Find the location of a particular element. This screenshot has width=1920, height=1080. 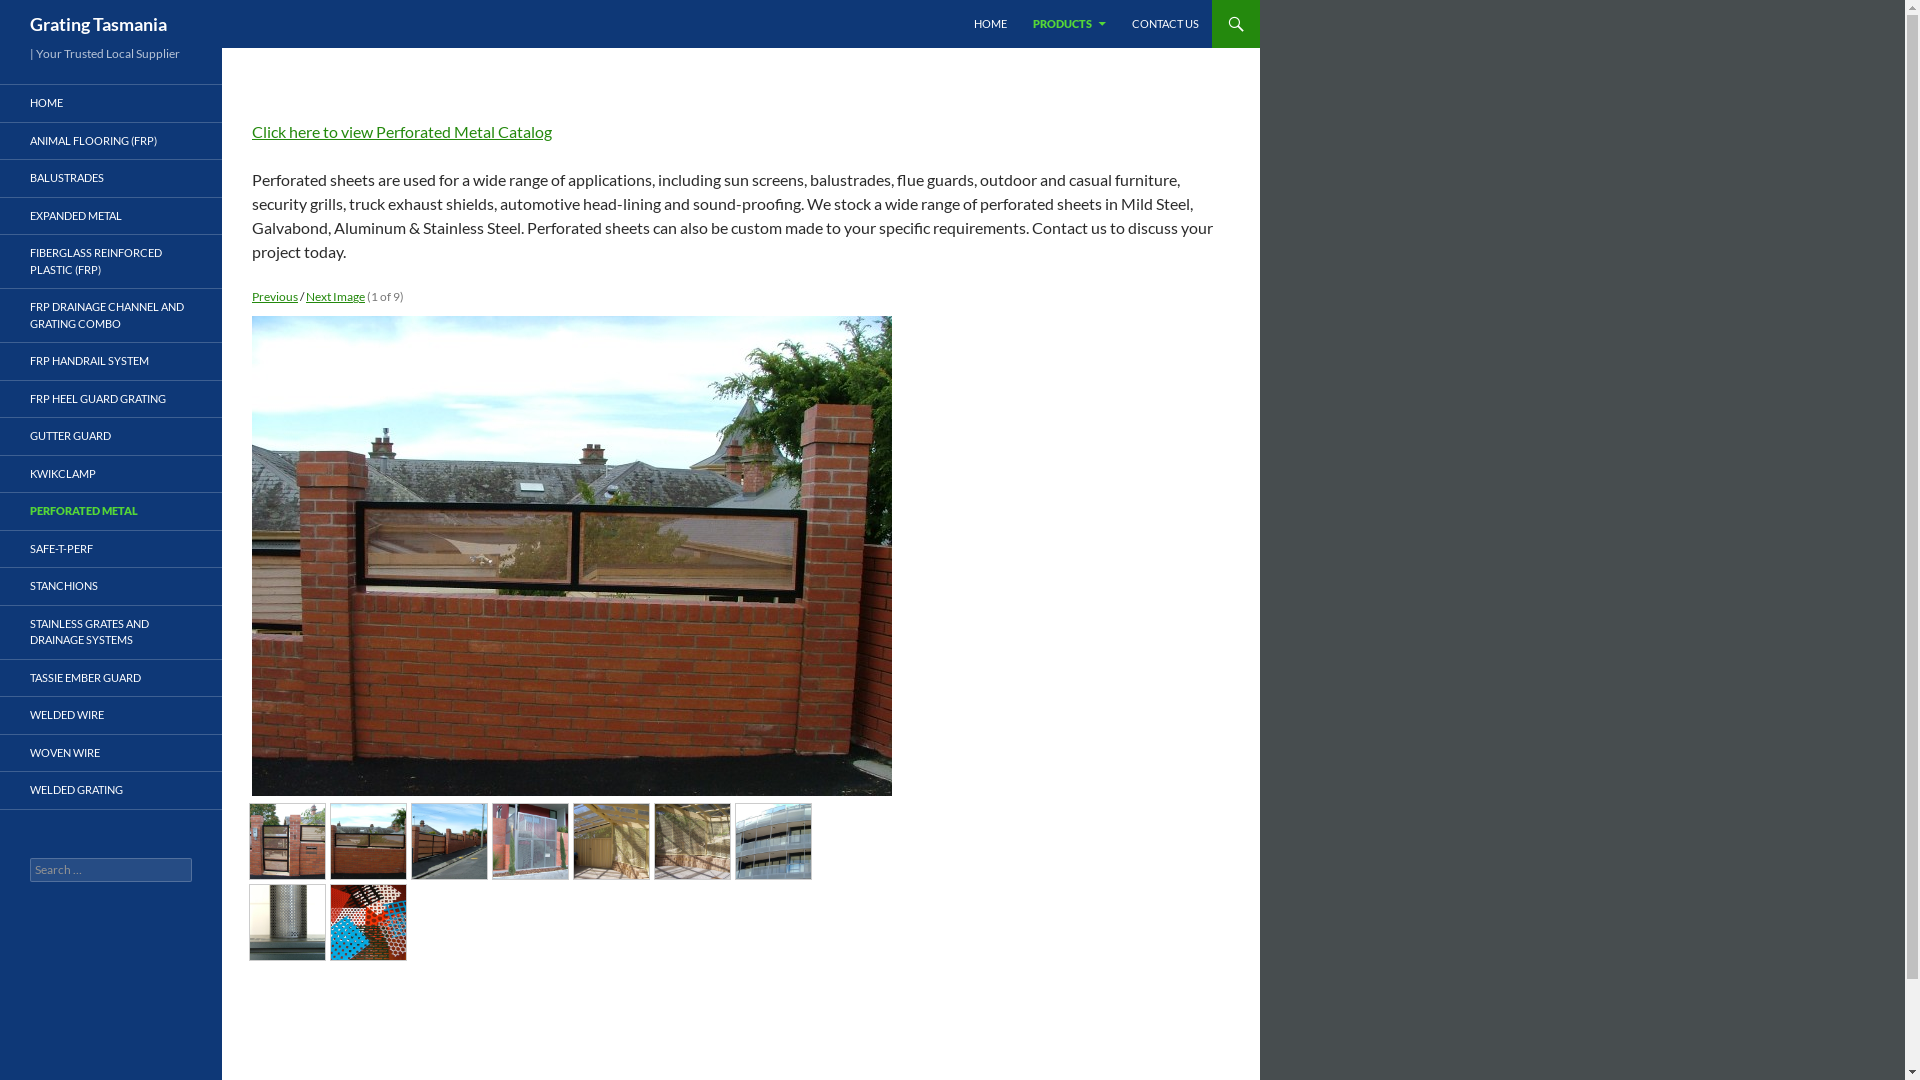

CONTACT US is located at coordinates (1166, 24).